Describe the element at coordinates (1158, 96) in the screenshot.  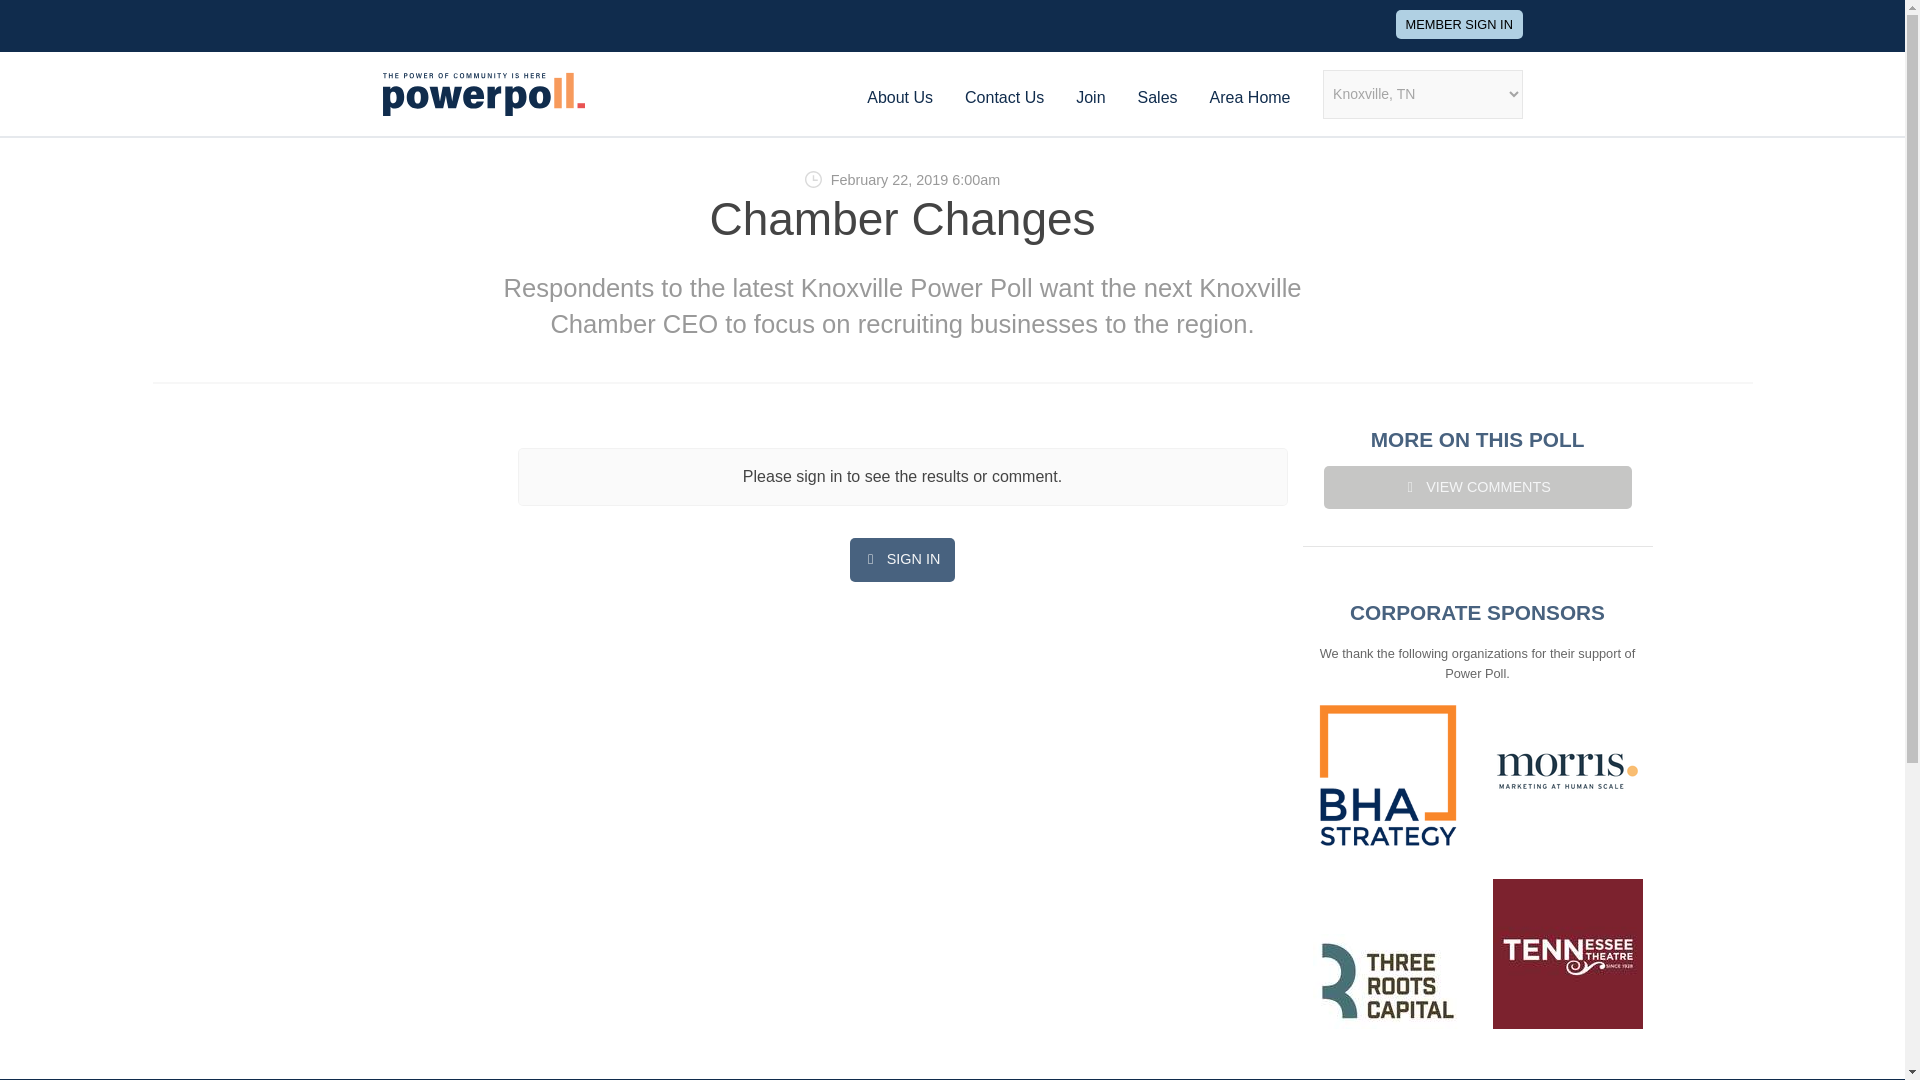
I see `Sales` at that location.